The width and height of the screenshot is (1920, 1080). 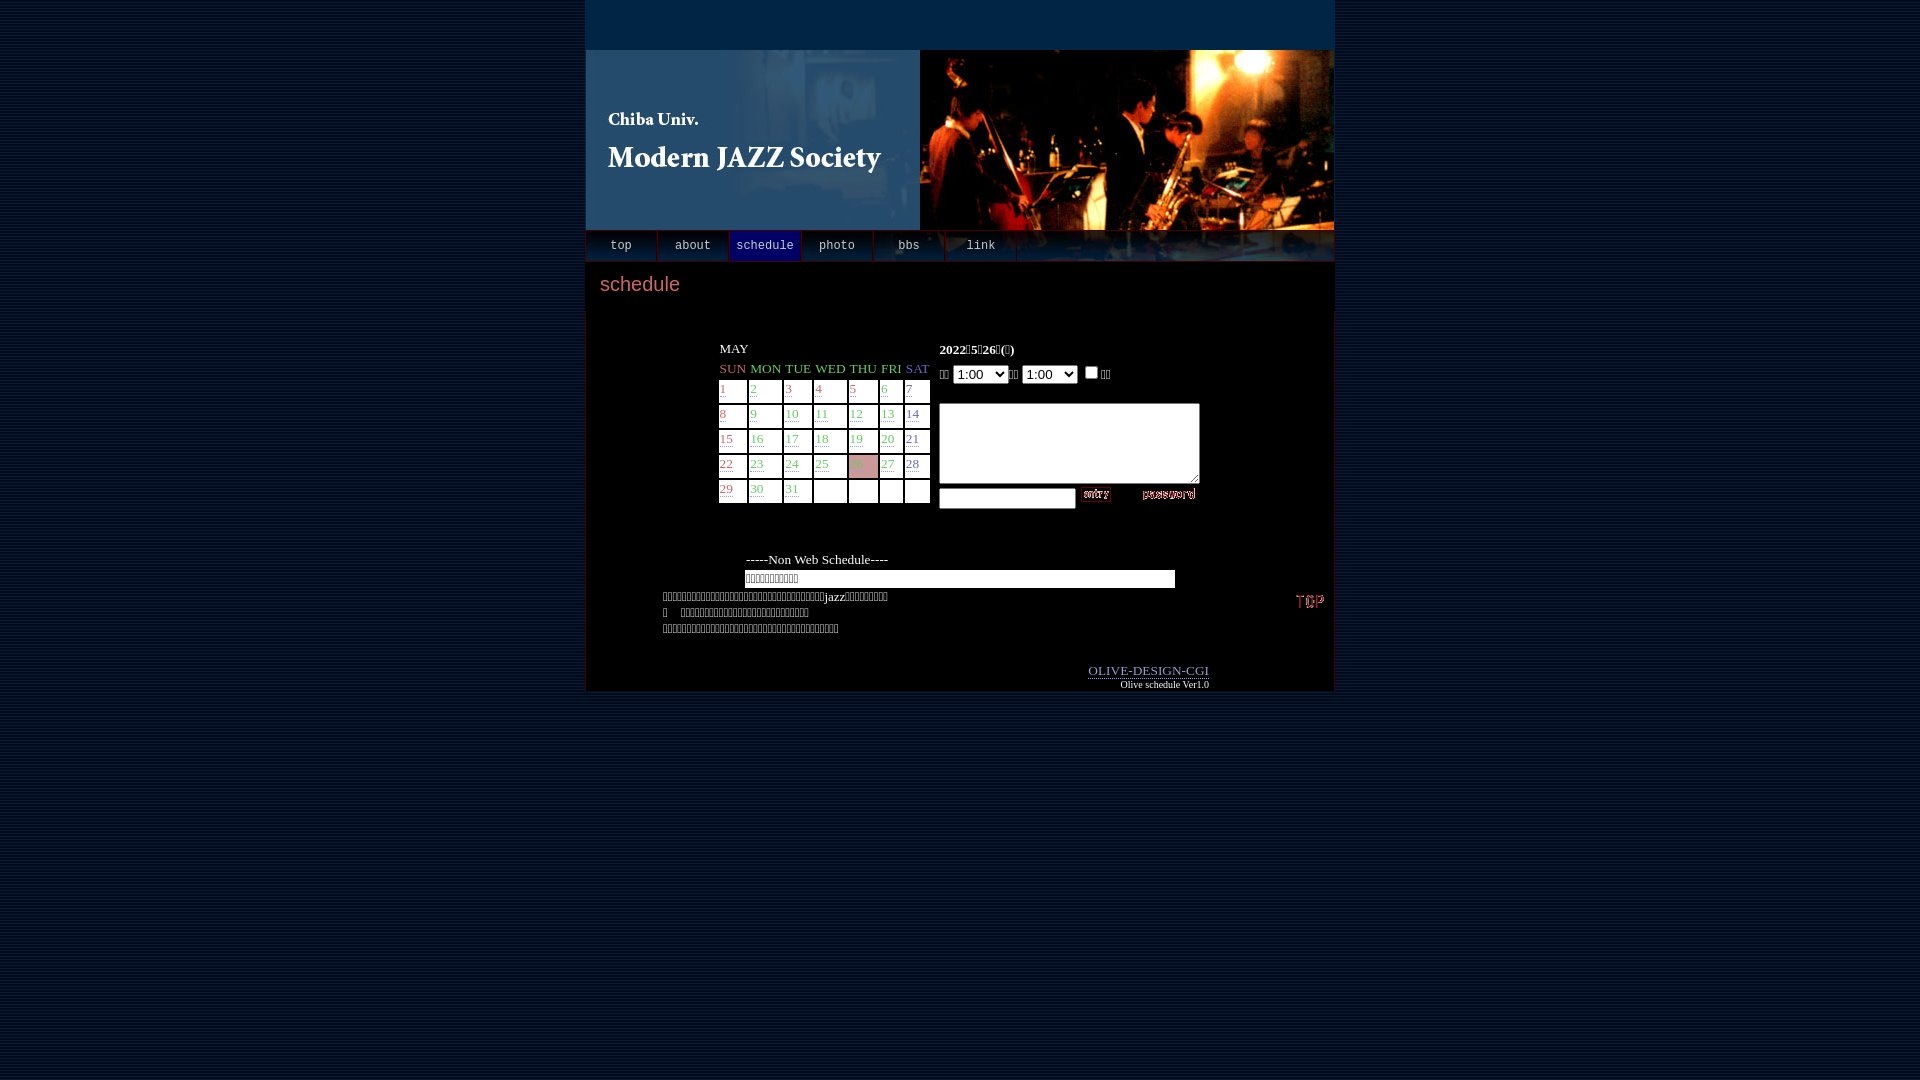 What do you see at coordinates (884, 389) in the screenshot?
I see `6` at bounding box center [884, 389].